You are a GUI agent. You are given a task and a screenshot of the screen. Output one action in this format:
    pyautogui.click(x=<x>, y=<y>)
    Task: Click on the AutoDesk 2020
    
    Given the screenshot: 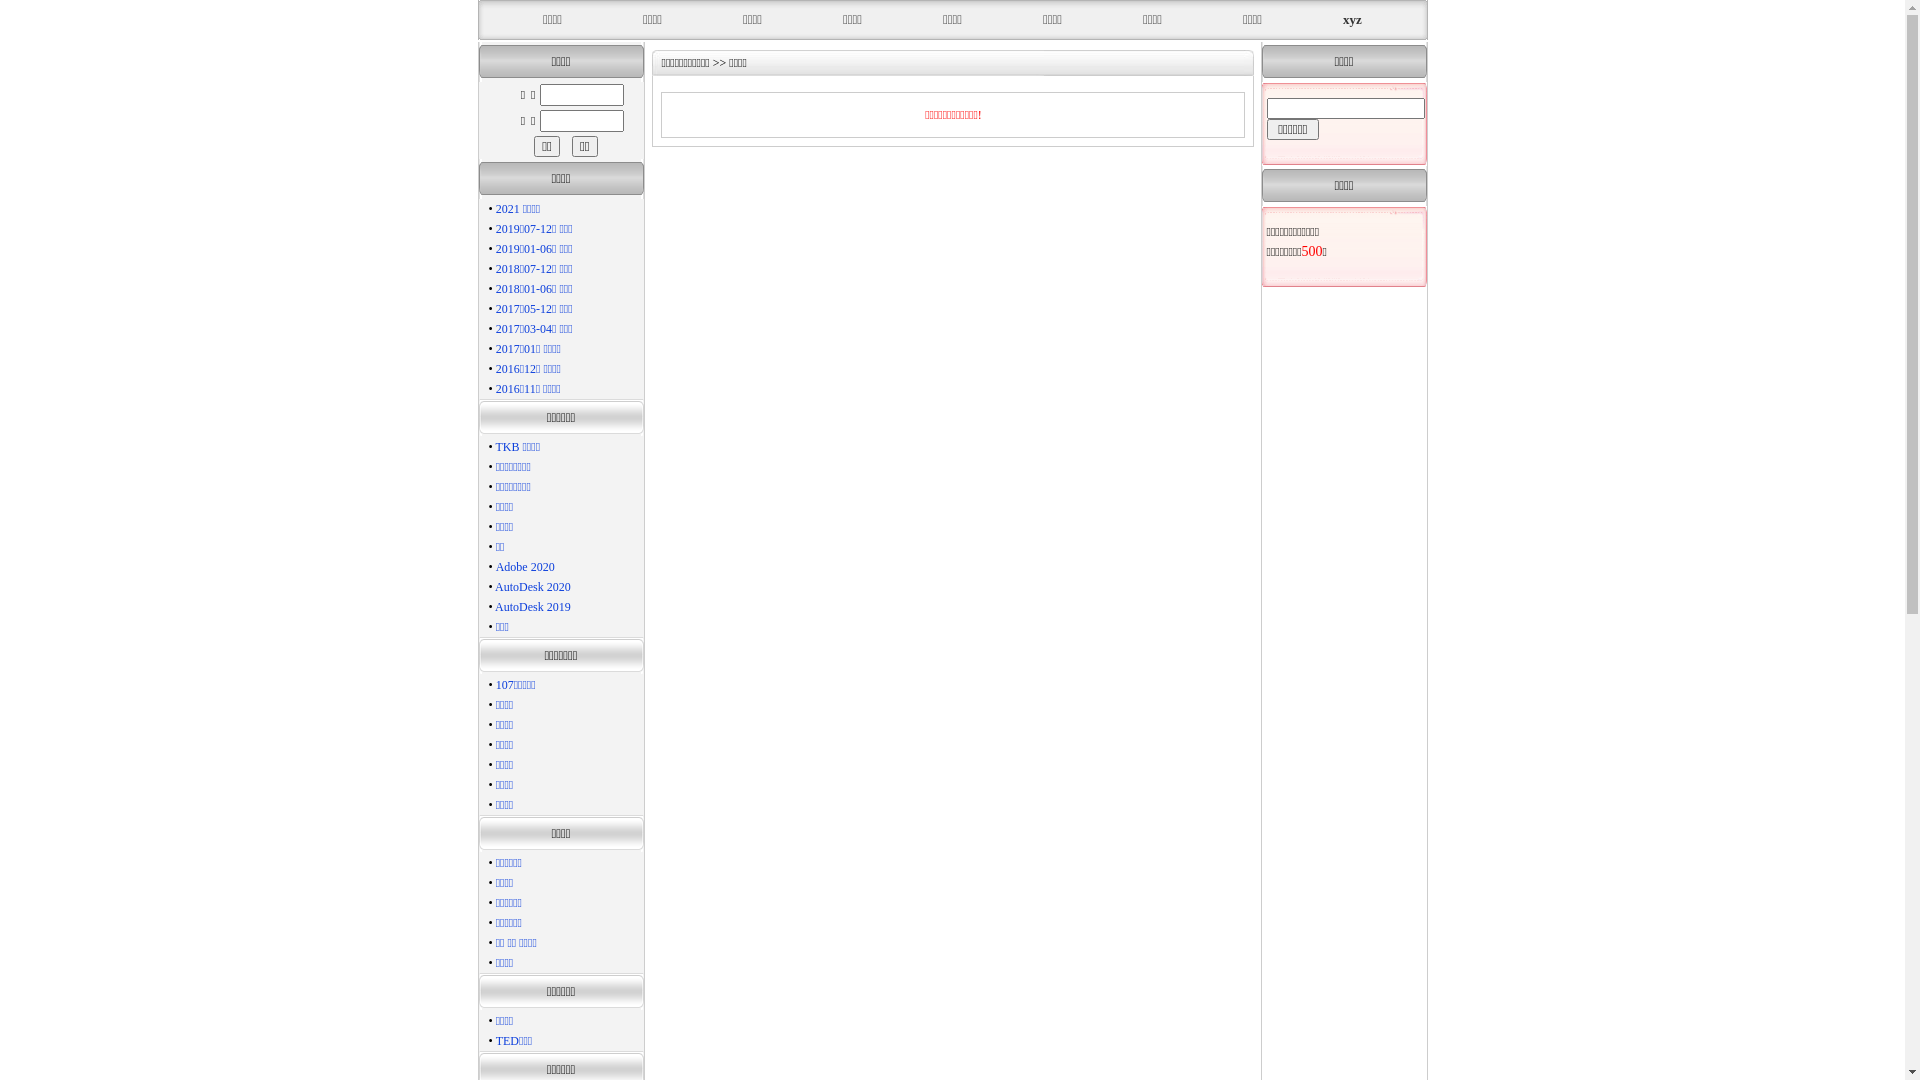 What is the action you would take?
    pyautogui.click(x=533, y=587)
    